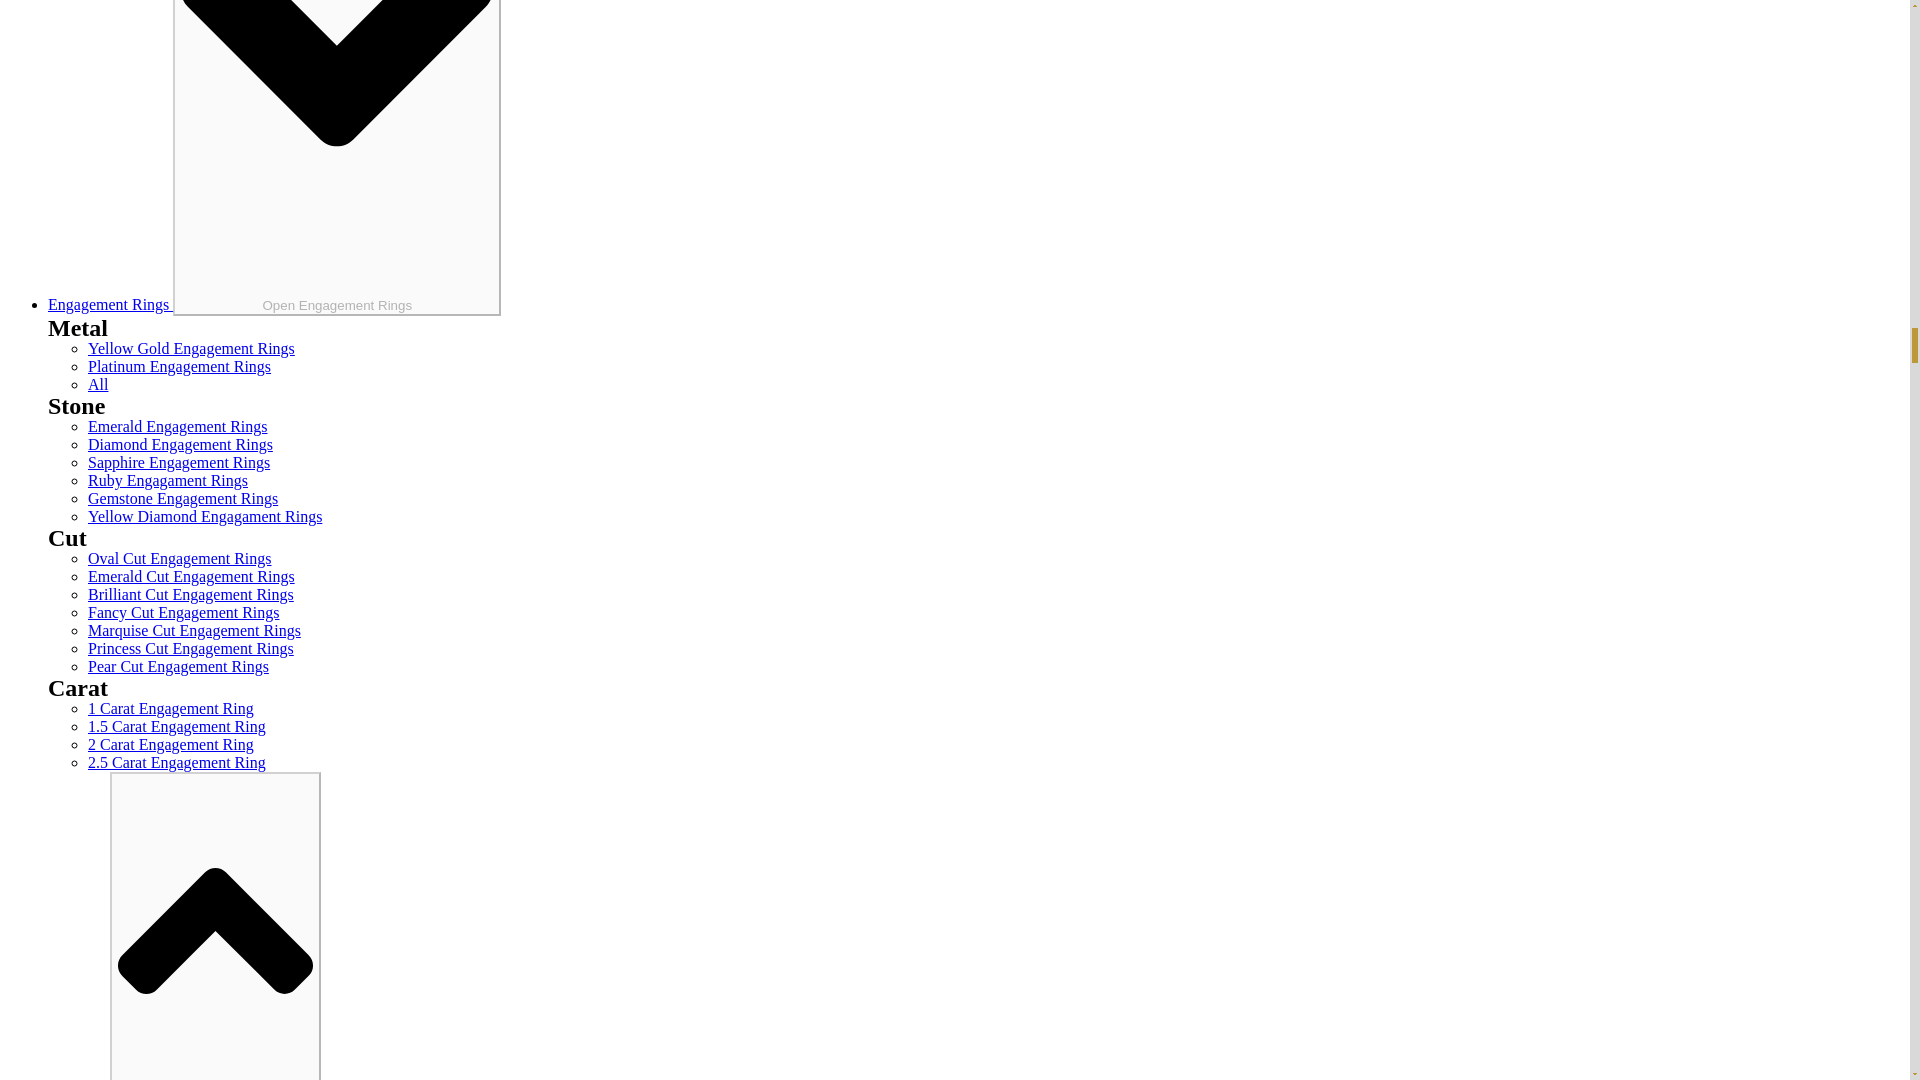  What do you see at coordinates (205, 516) in the screenshot?
I see `Yellow Diamond Engagament Rings` at bounding box center [205, 516].